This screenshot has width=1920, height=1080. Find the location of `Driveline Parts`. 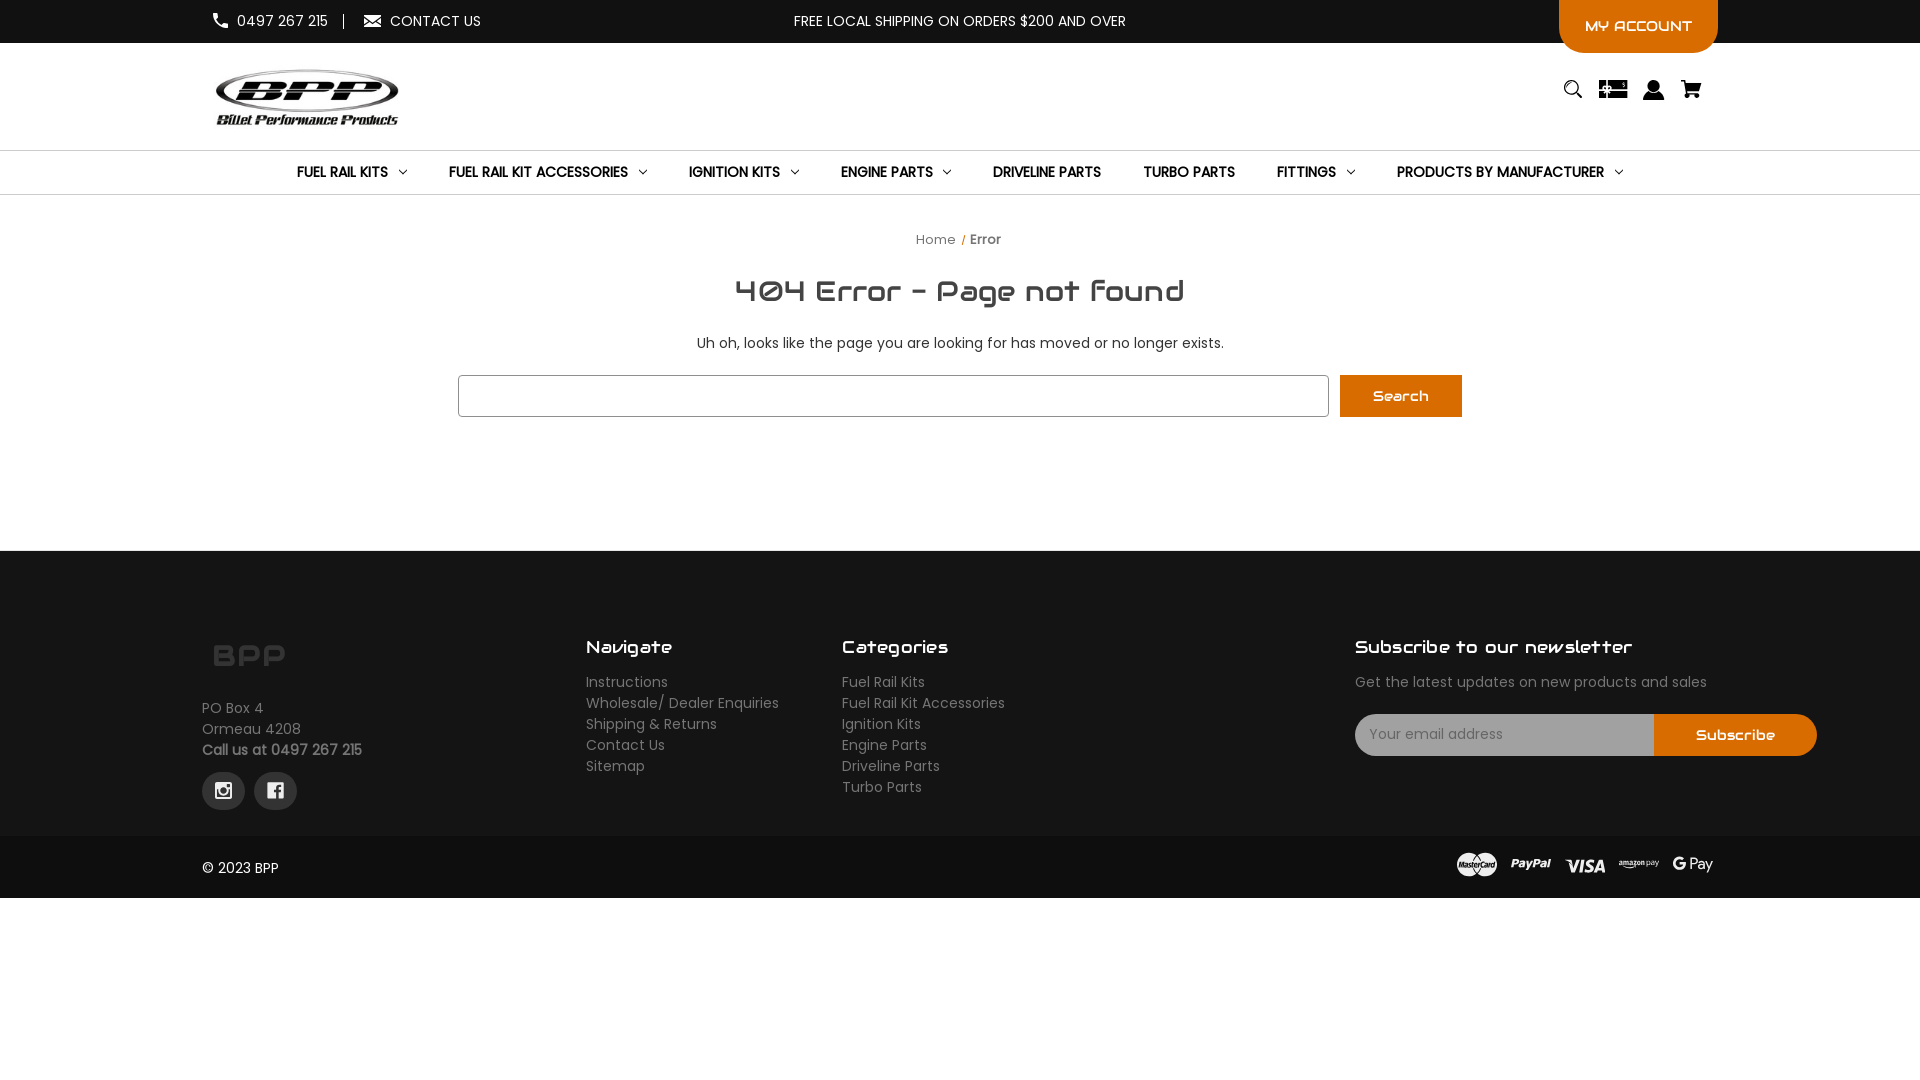

Driveline Parts is located at coordinates (891, 766).